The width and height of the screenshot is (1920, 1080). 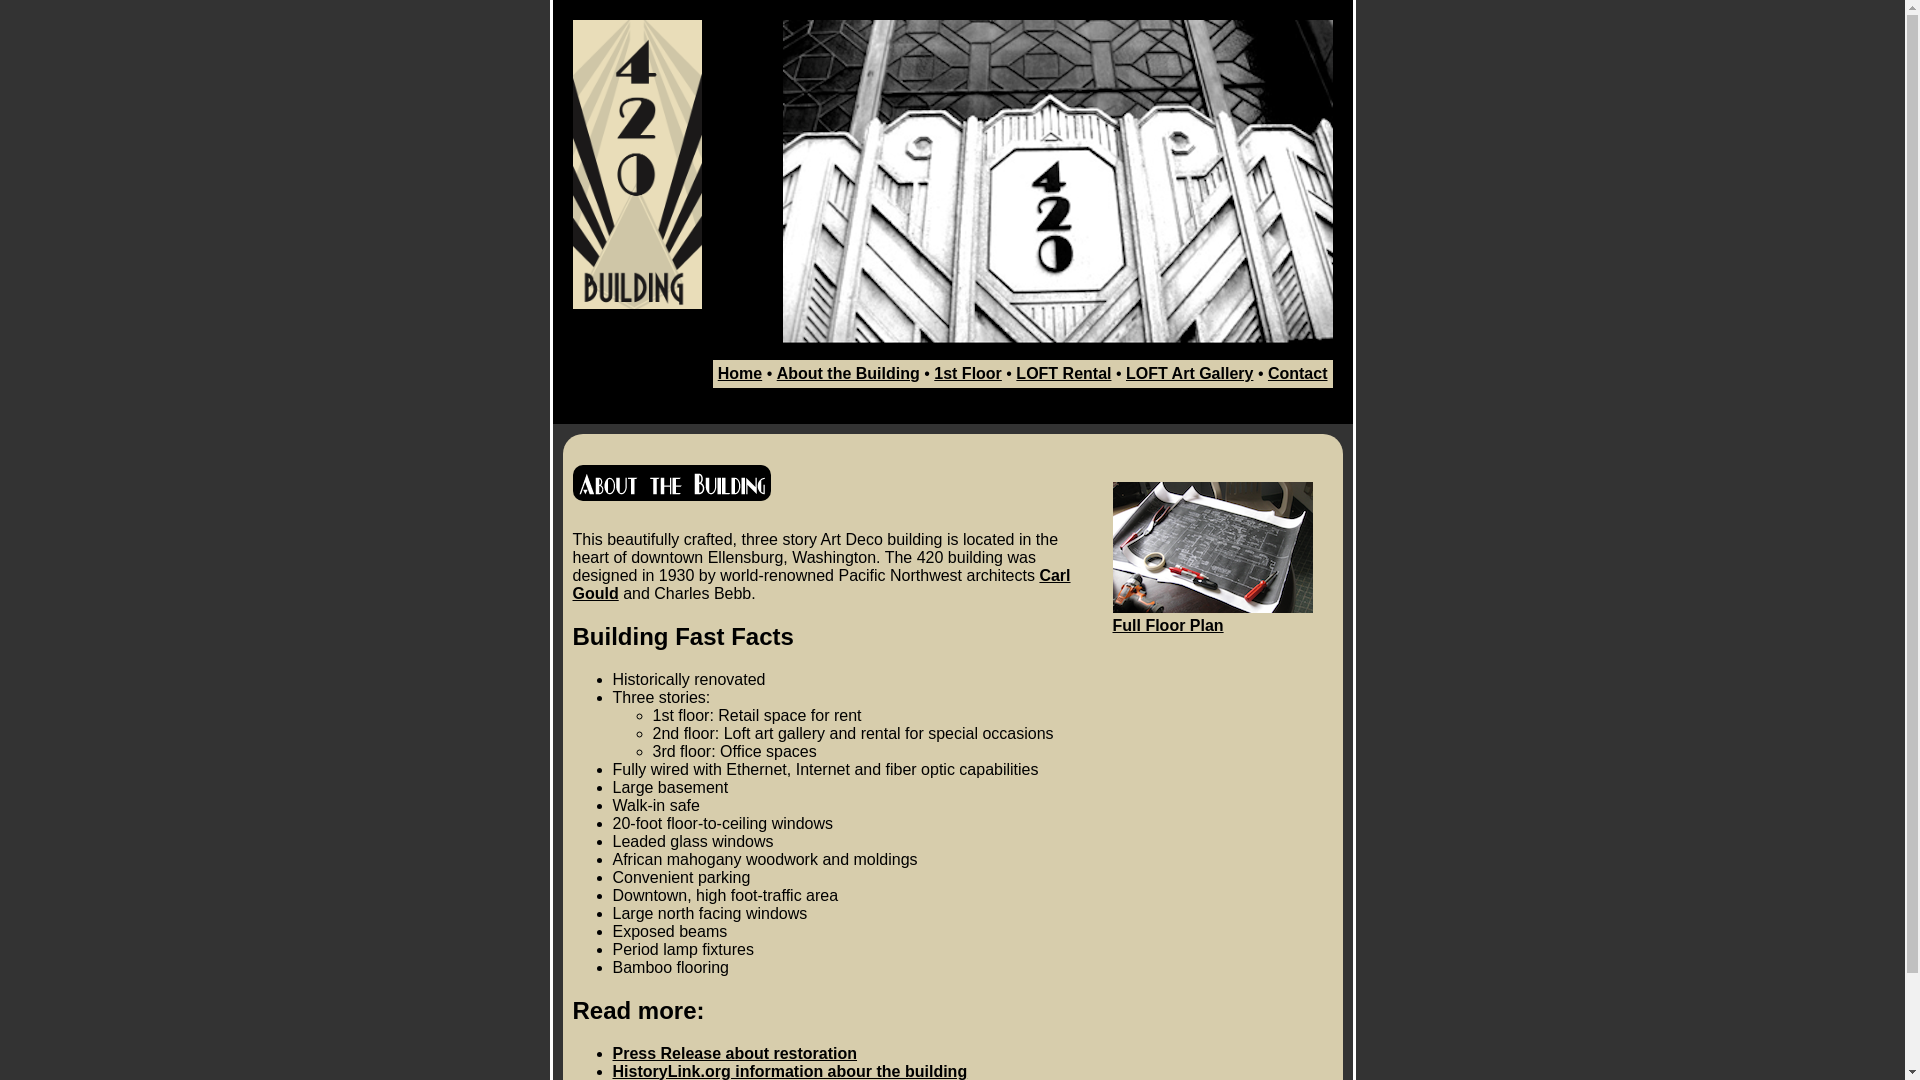 I want to click on Home, so click(x=740, y=374).